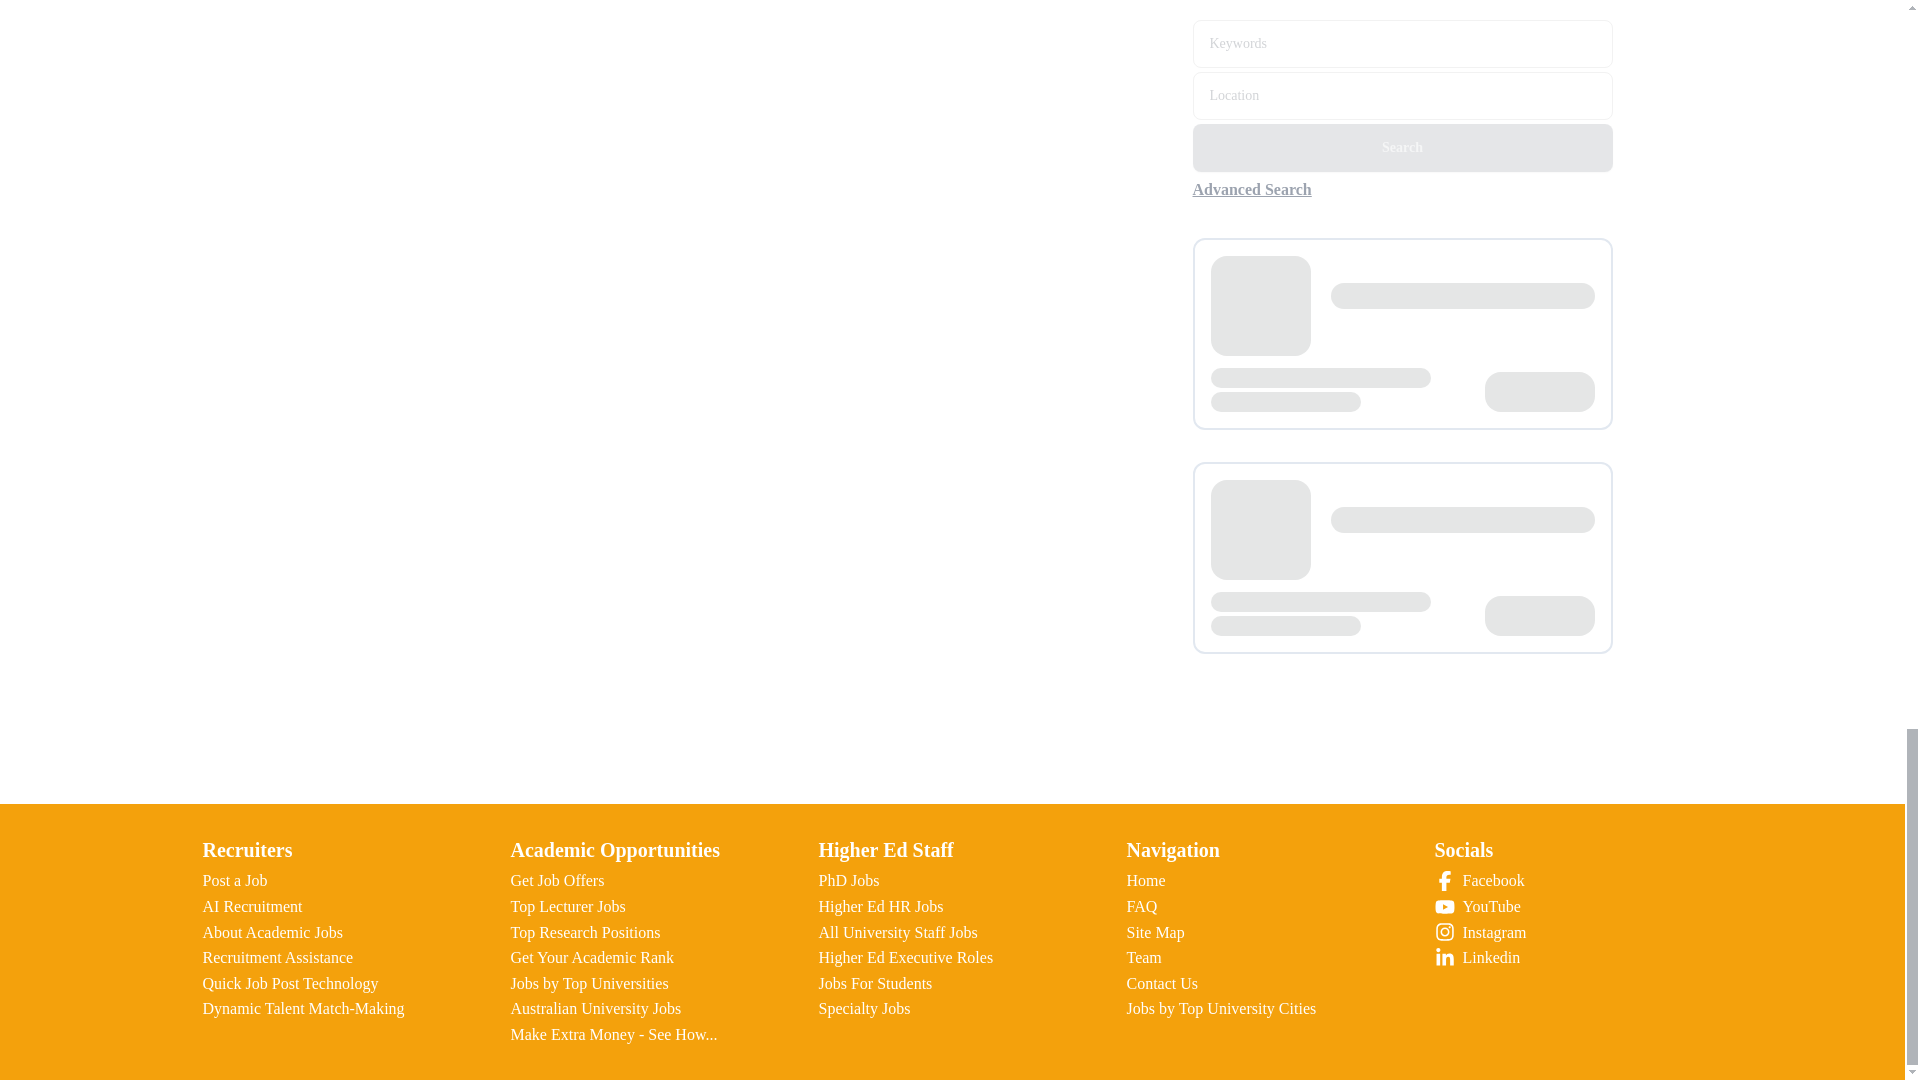  Describe the element at coordinates (234, 880) in the screenshot. I see `Post a Job` at that location.